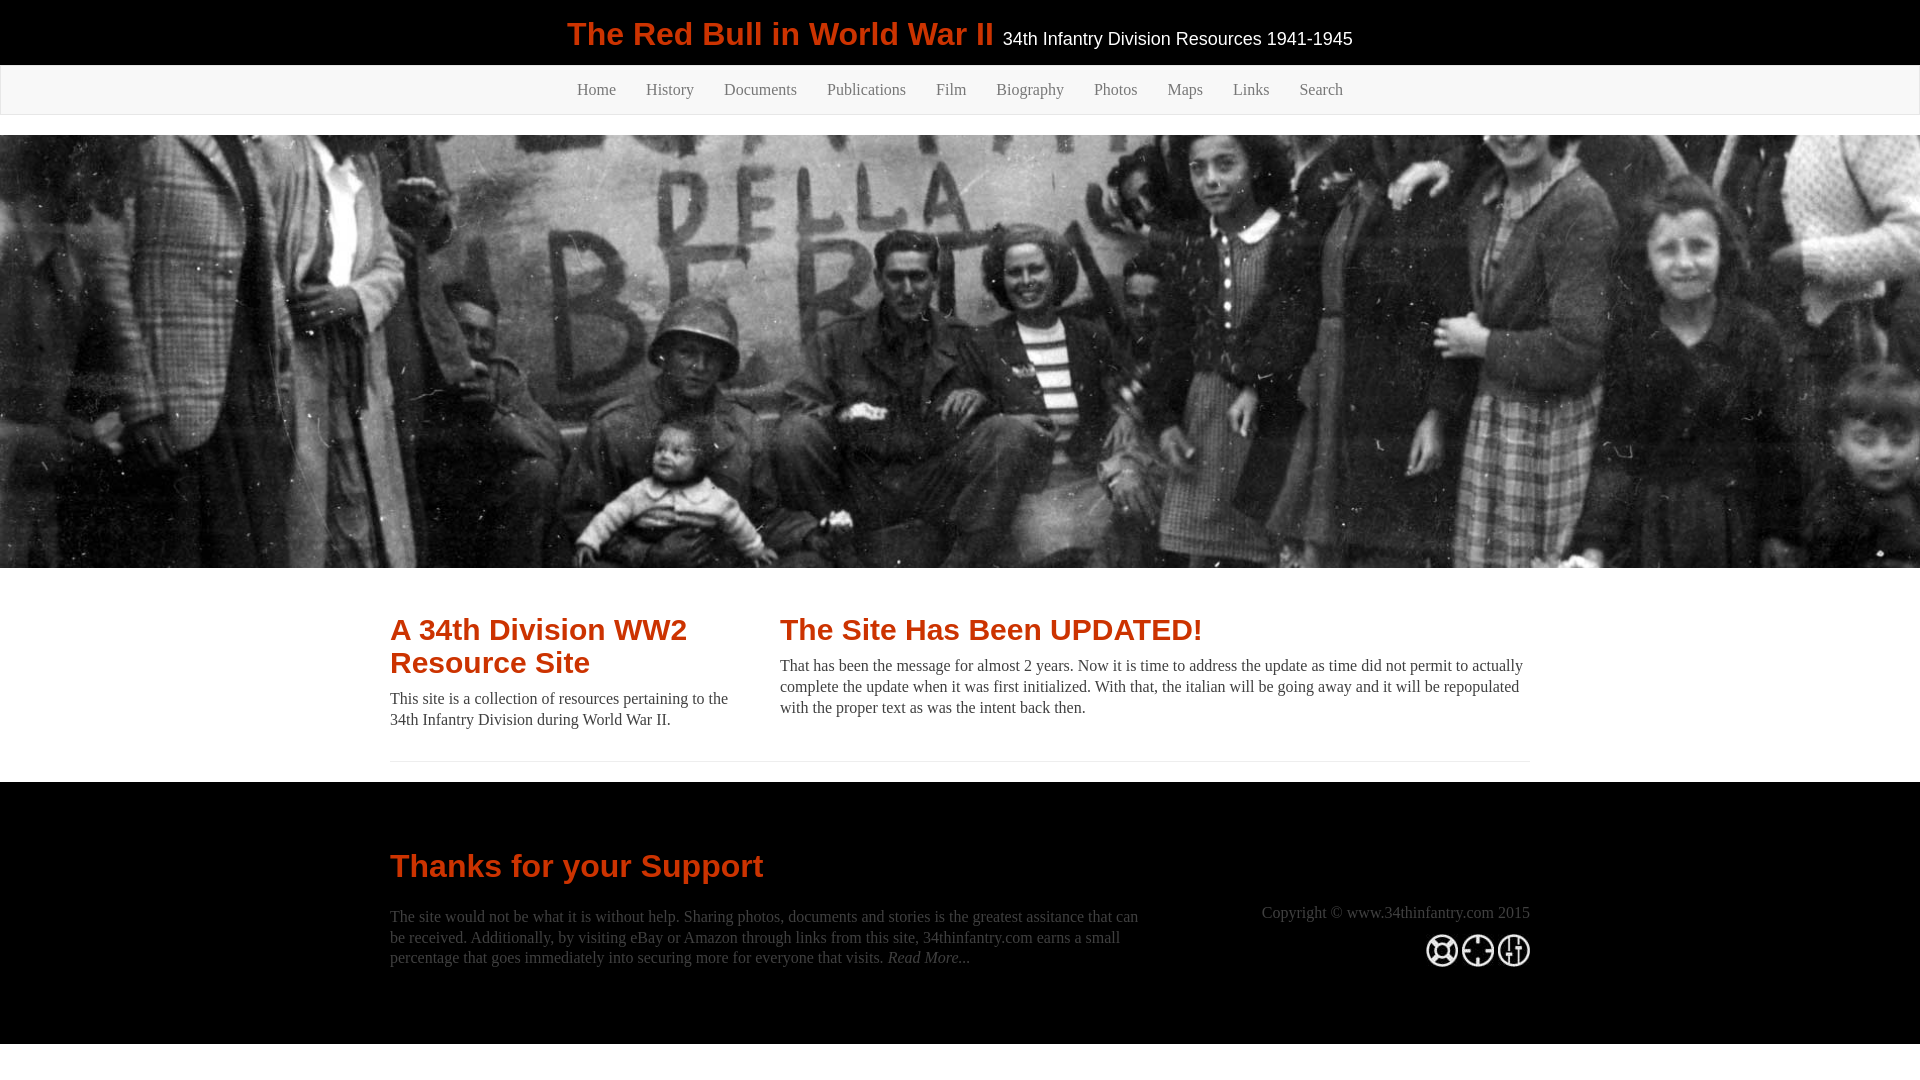  I want to click on Film, so click(951, 90).